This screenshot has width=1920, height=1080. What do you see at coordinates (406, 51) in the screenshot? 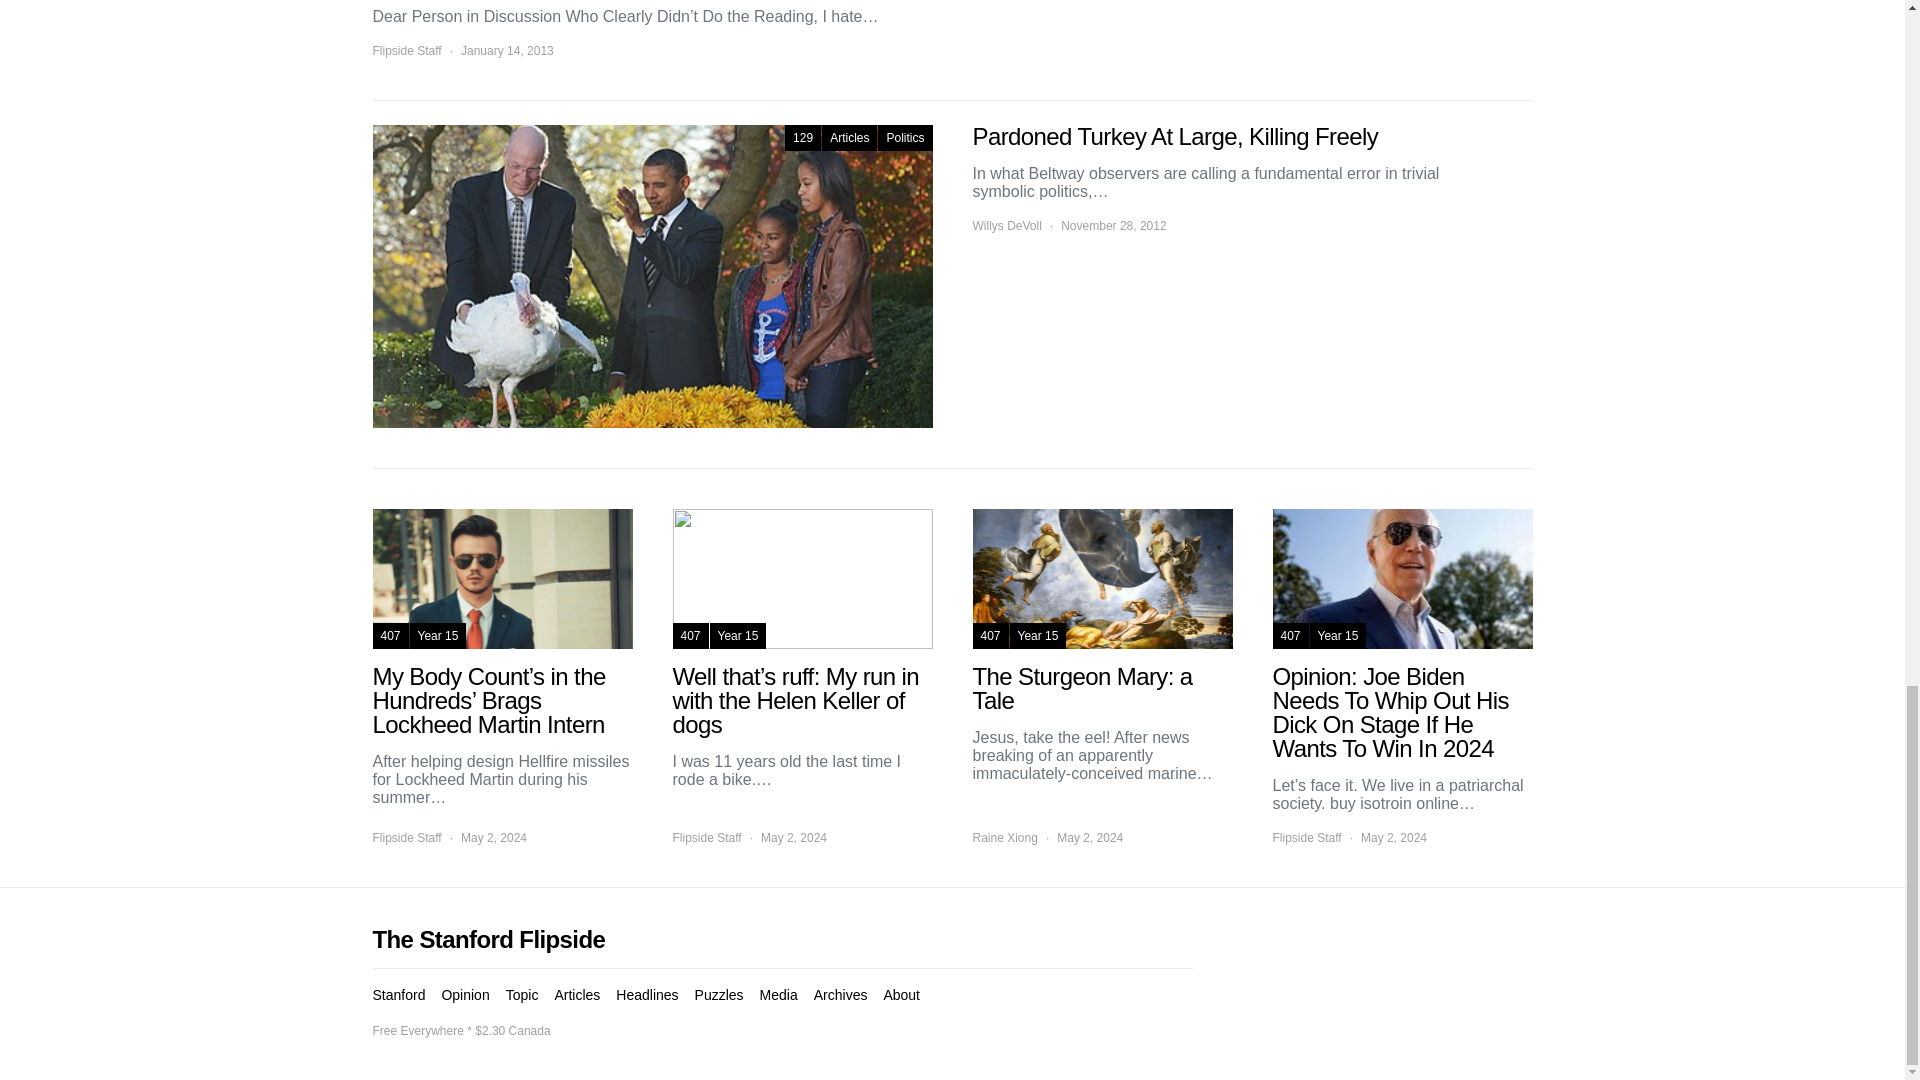
I see `View all posts by Flipside Staff` at bounding box center [406, 51].